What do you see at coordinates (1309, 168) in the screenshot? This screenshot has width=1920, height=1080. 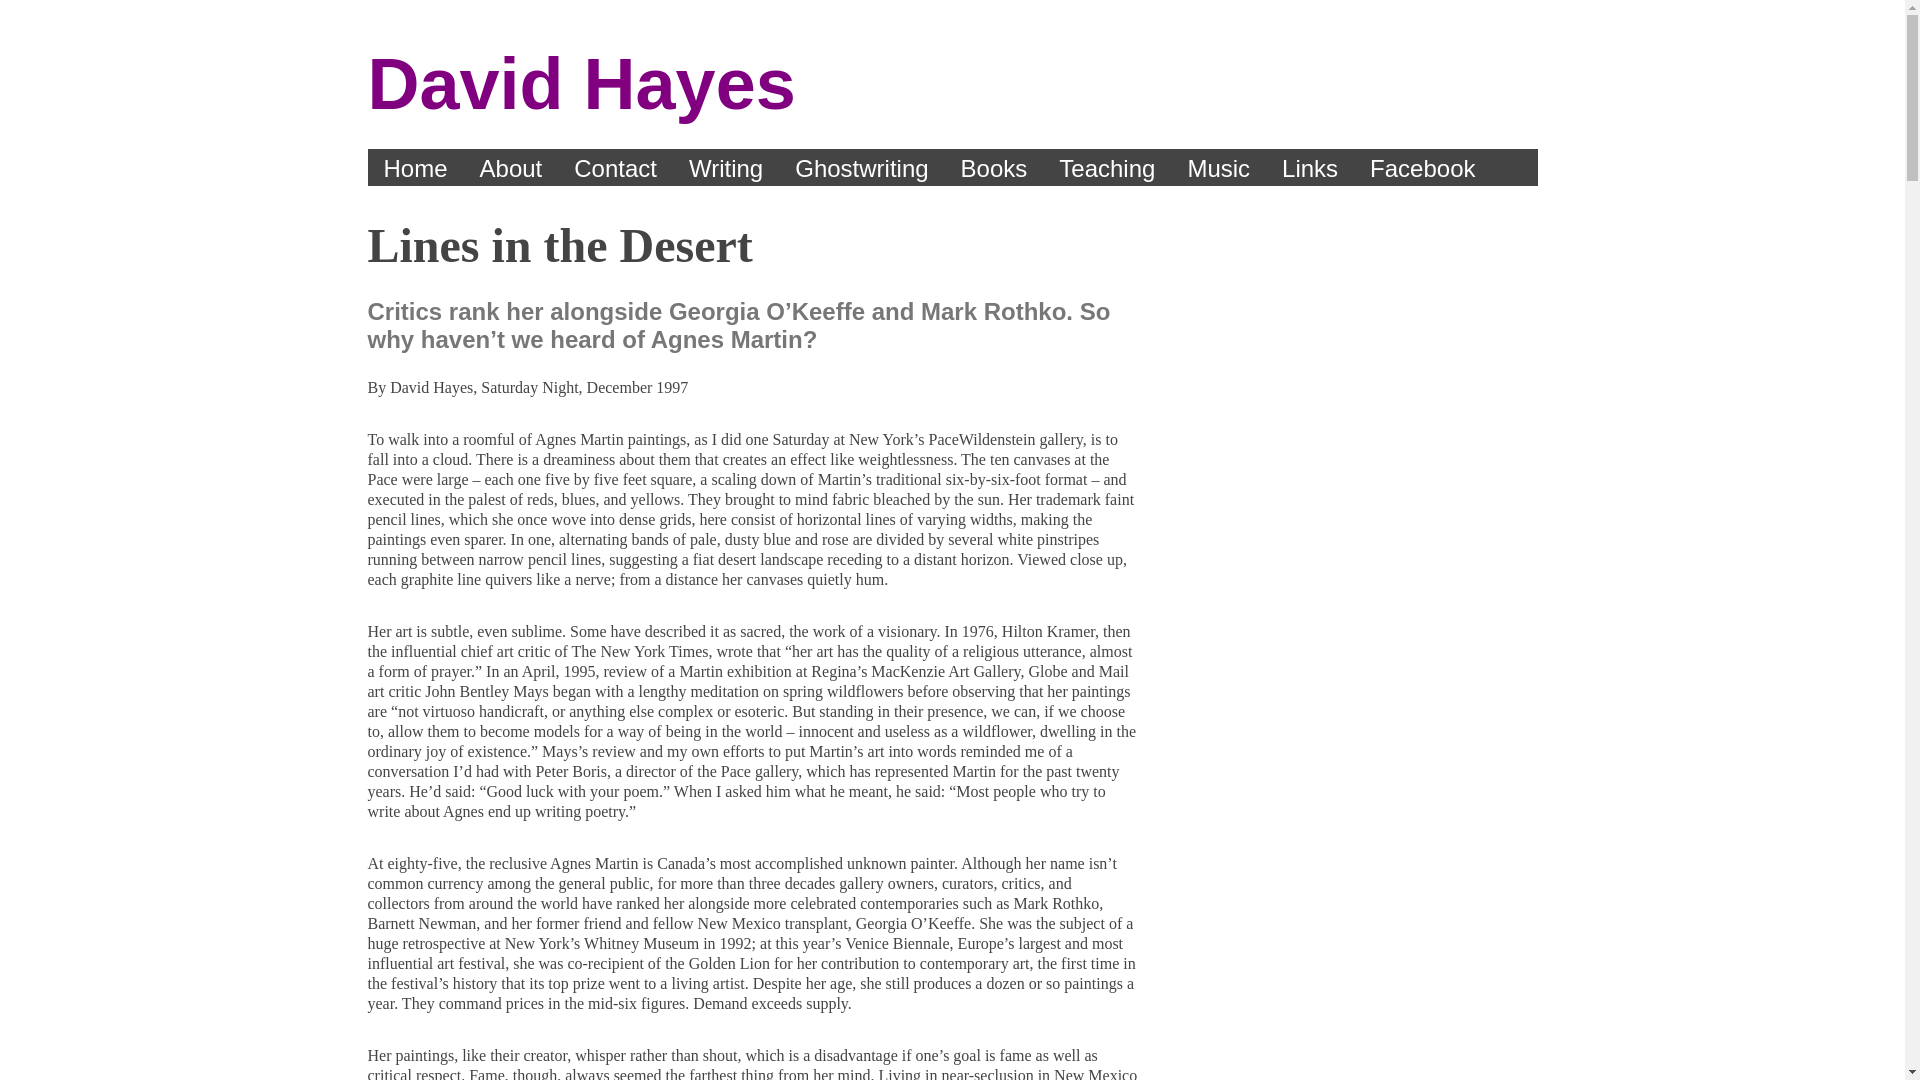 I see `Links` at bounding box center [1309, 168].